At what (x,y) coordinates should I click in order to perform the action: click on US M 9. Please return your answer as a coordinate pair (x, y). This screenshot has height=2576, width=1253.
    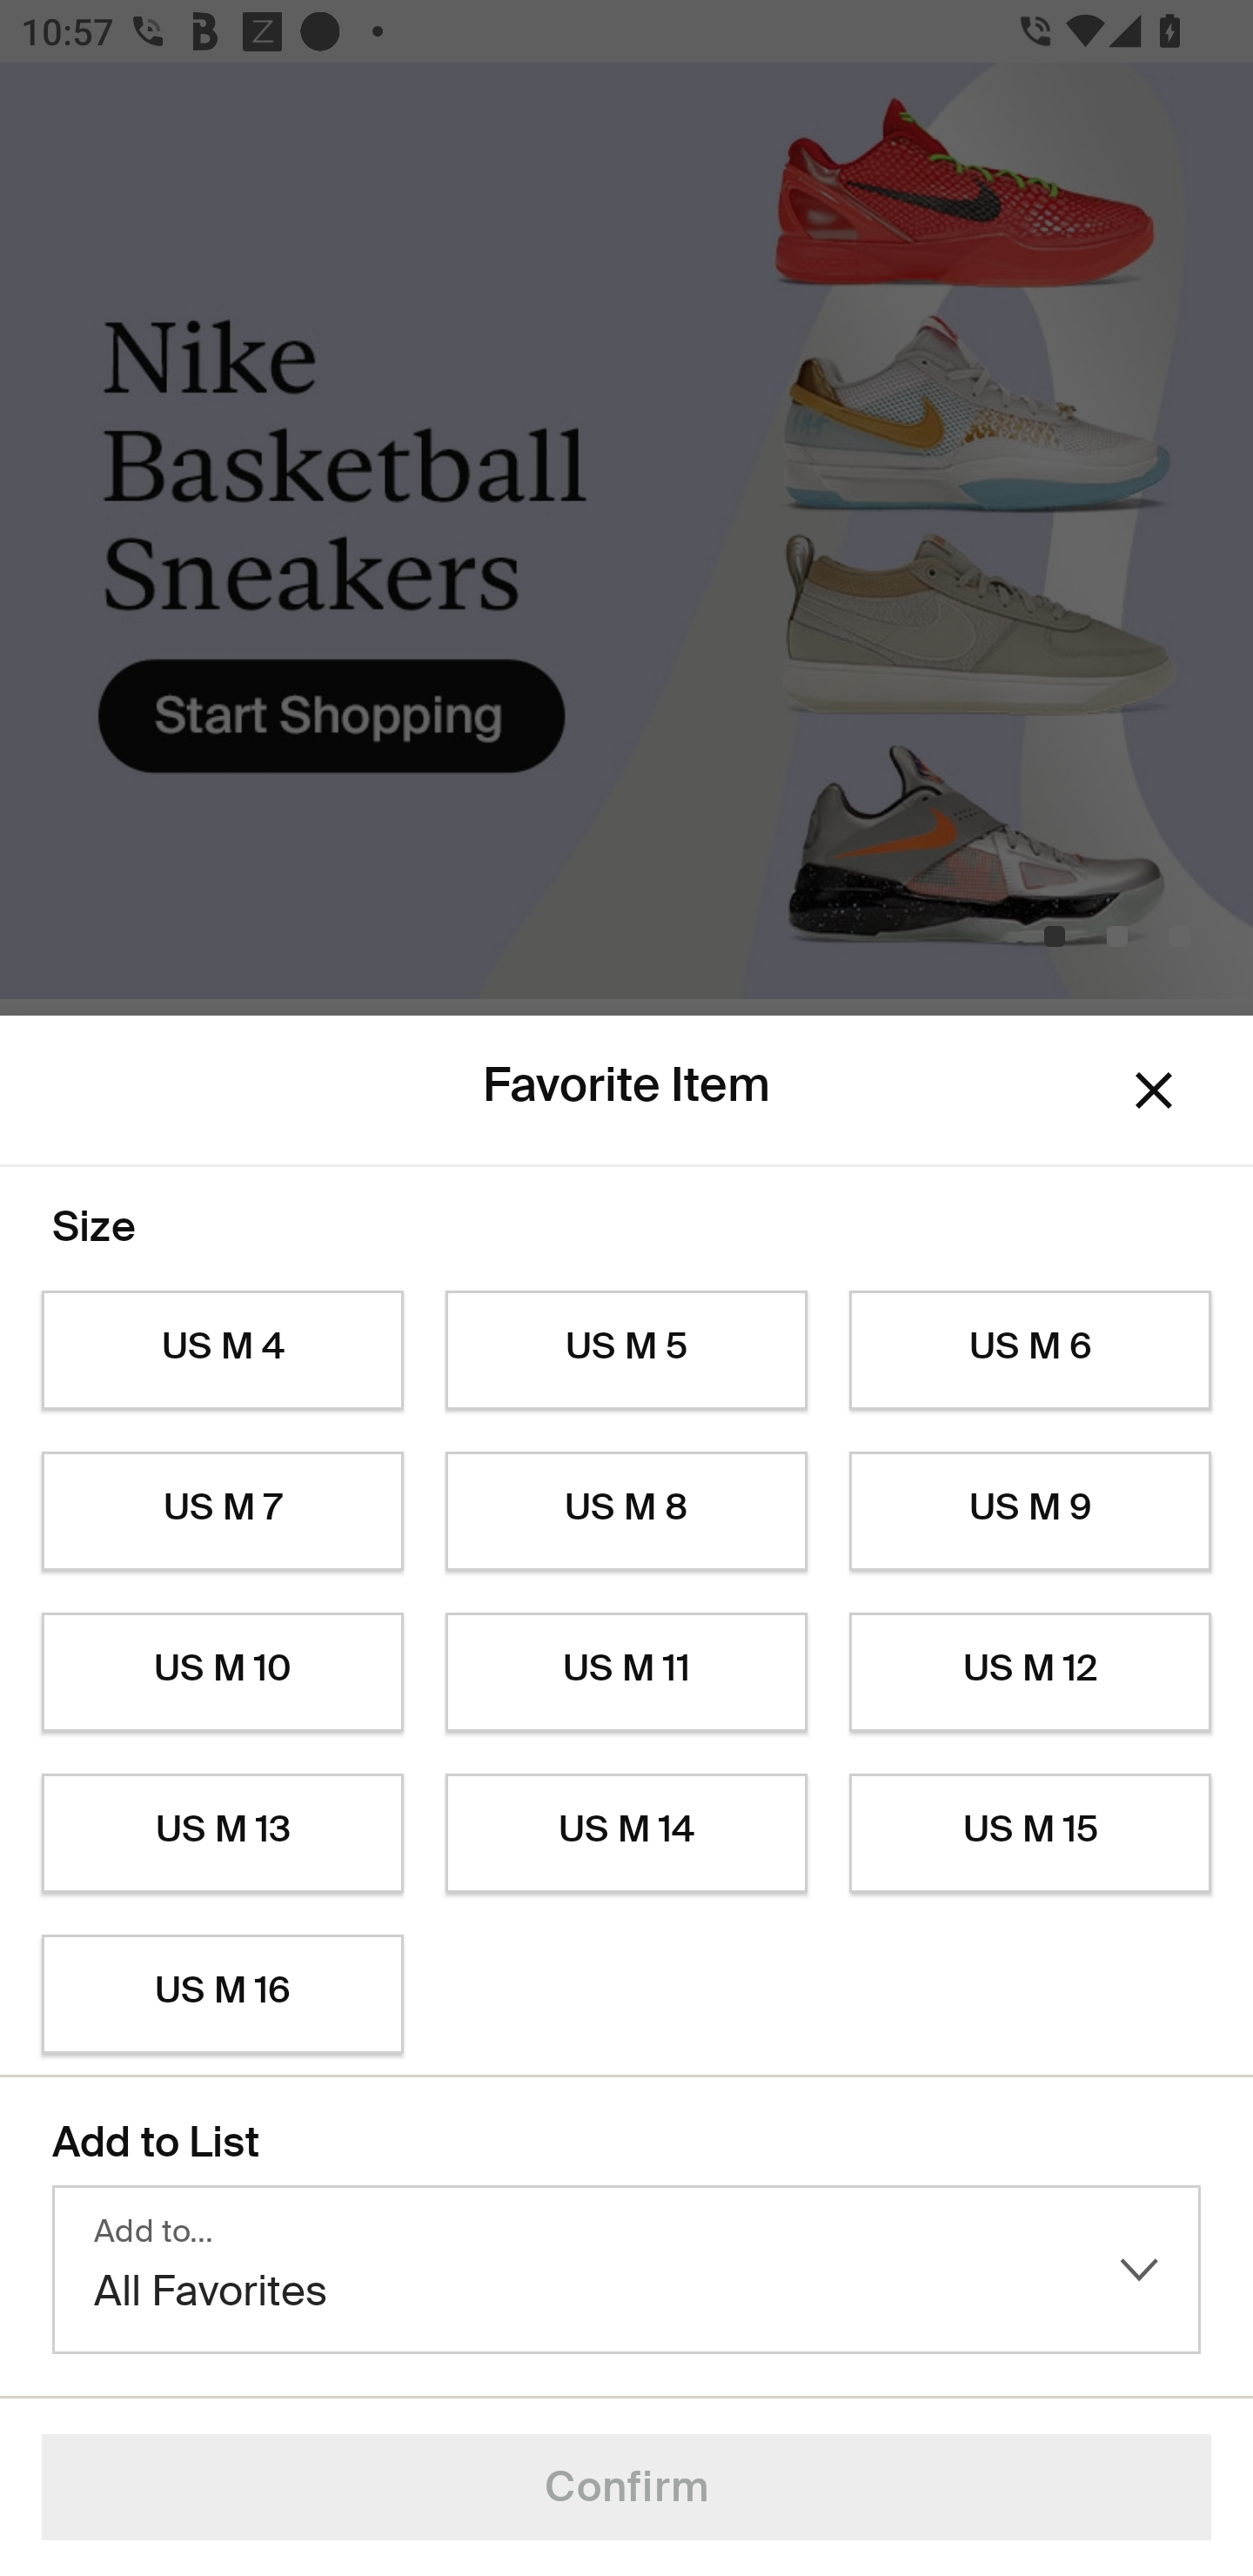
    Looking at the image, I should click on (1030, 1511).